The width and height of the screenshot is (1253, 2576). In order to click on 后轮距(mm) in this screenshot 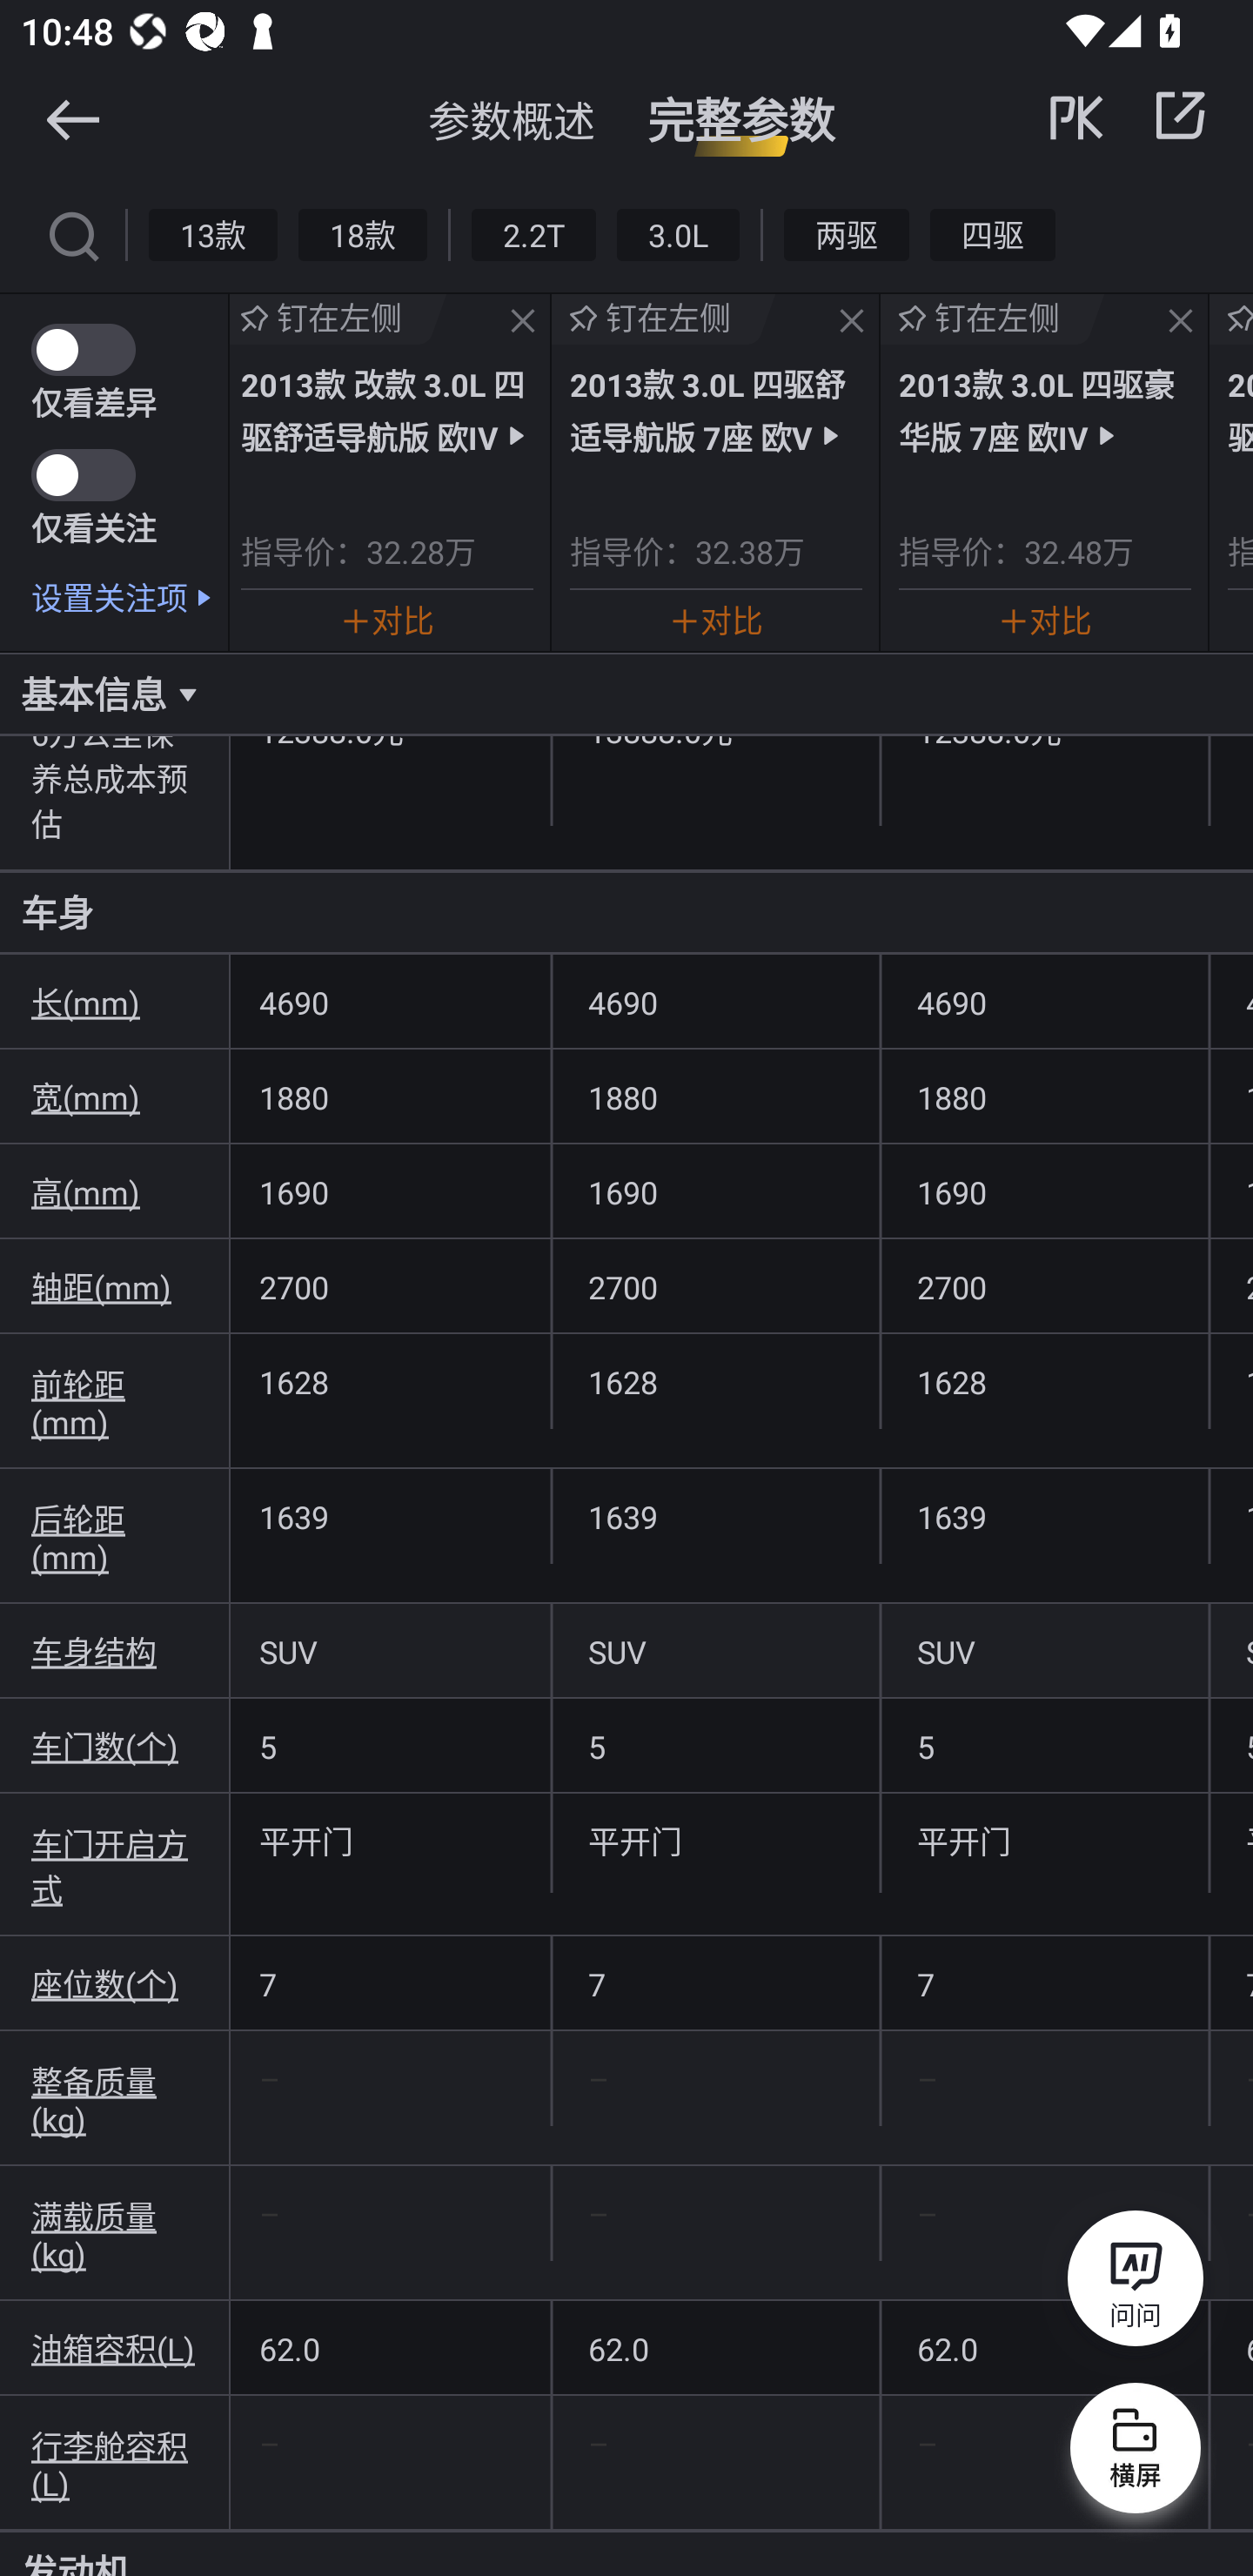, I will do `click(115, 1537)`.